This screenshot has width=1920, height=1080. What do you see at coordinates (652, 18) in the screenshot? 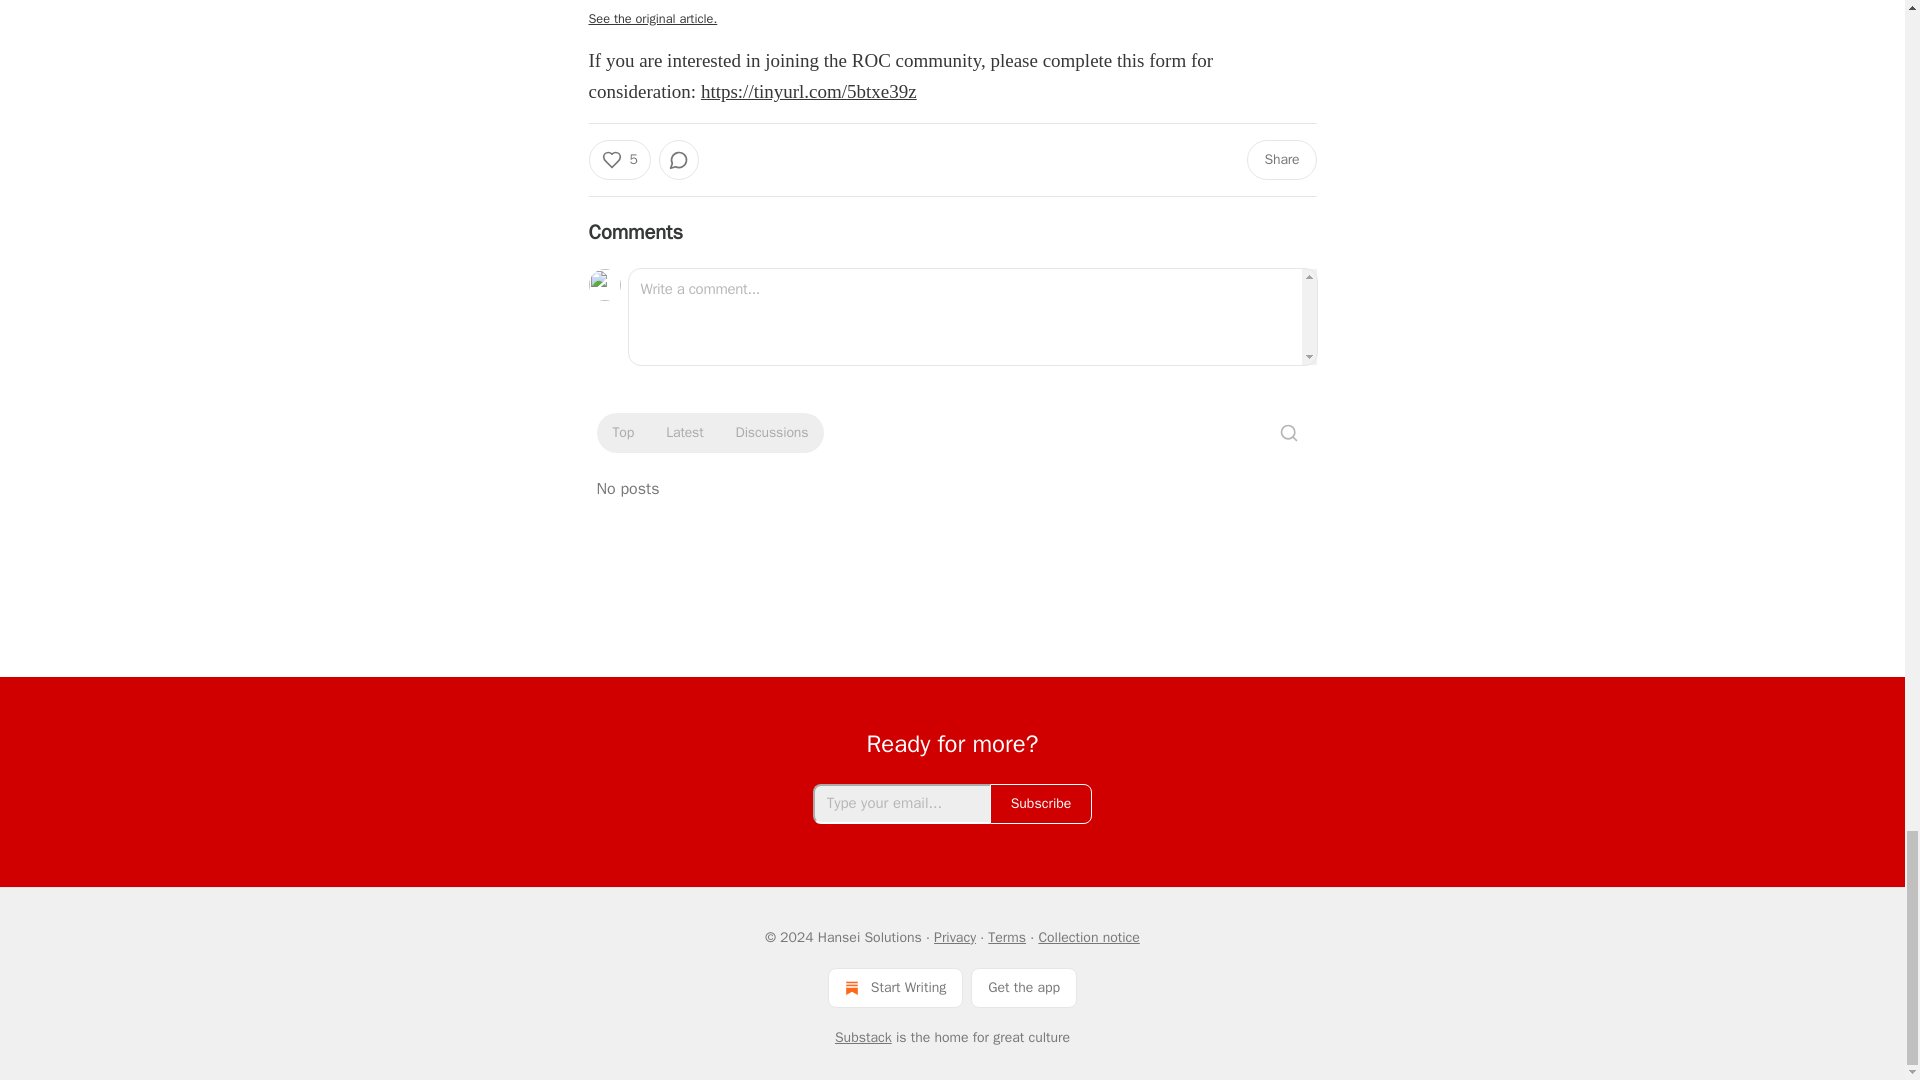
I see `See the original article.` at bounding box center [652, 18].